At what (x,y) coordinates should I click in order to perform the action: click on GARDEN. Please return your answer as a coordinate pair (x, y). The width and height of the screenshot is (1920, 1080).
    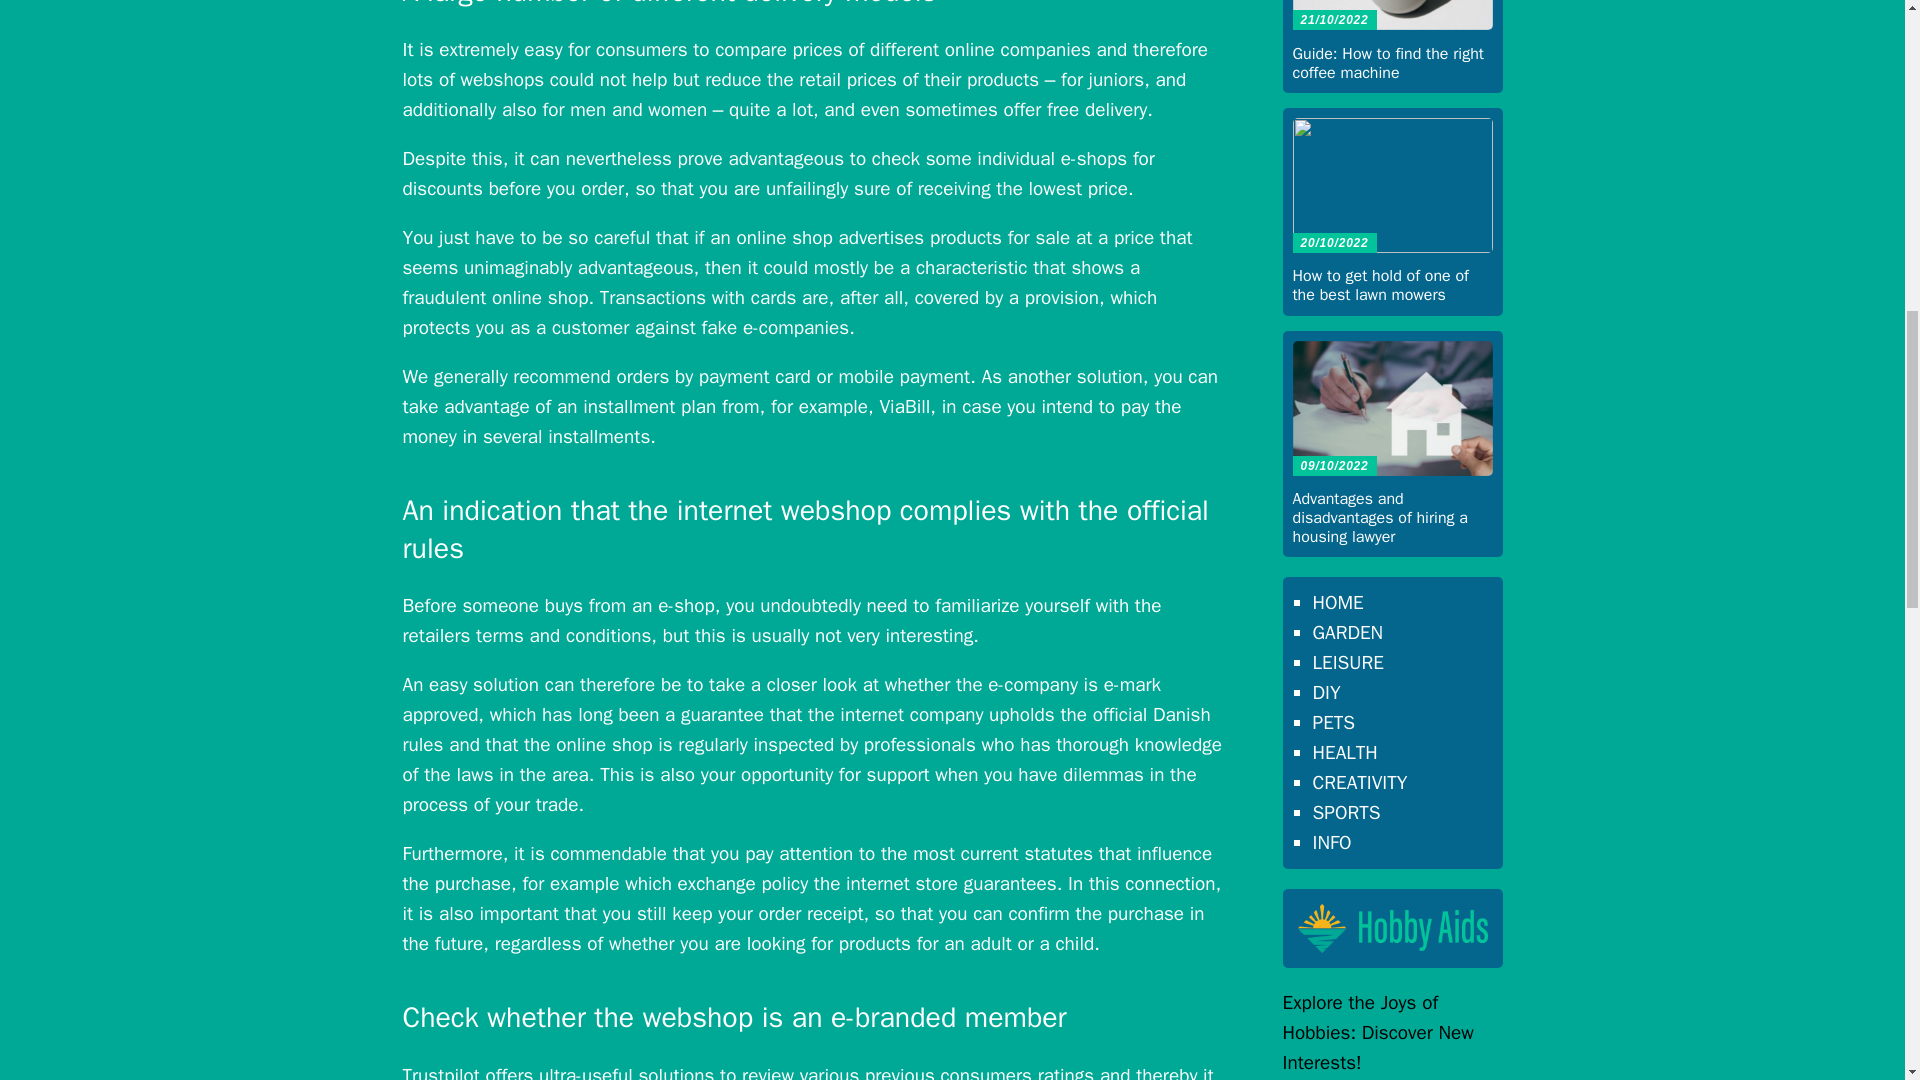
    Looking at the image, I should click on (1346, 632).